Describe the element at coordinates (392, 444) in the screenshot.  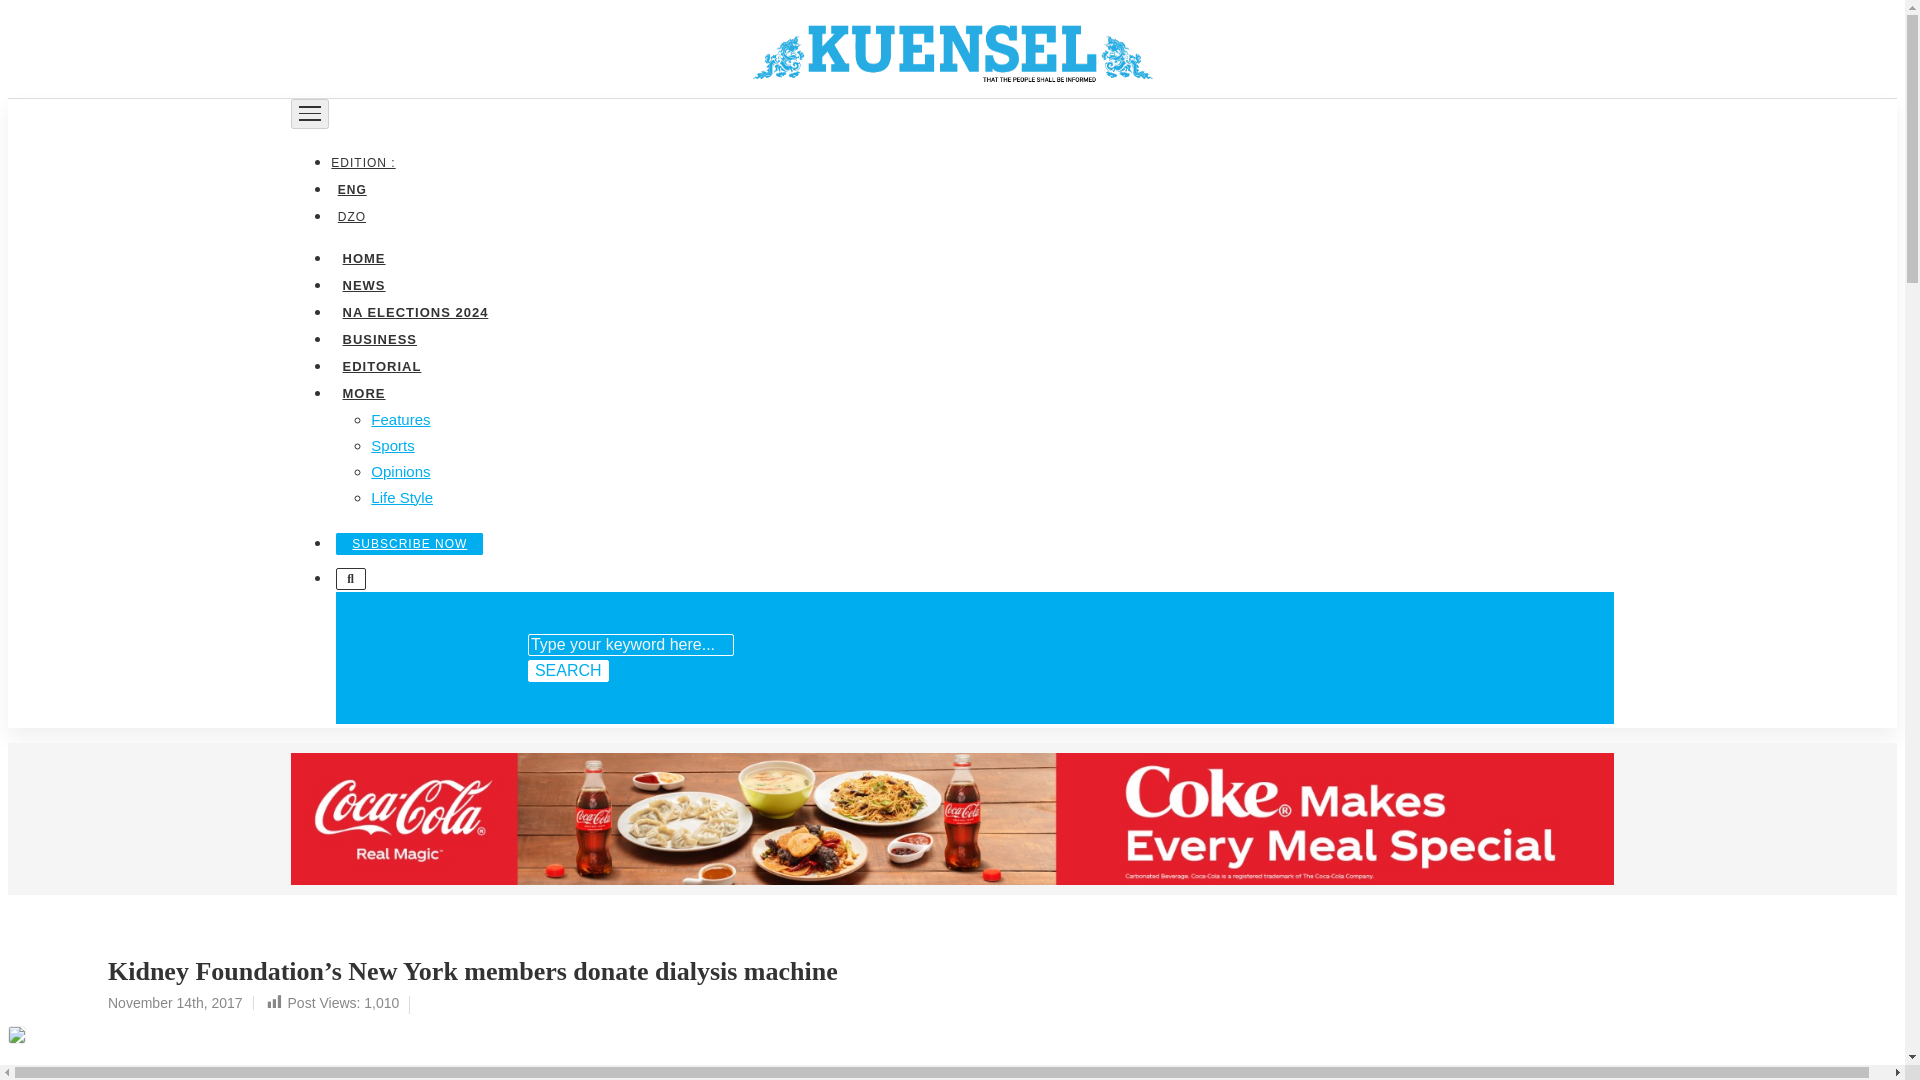
I see `Sports` at that location.